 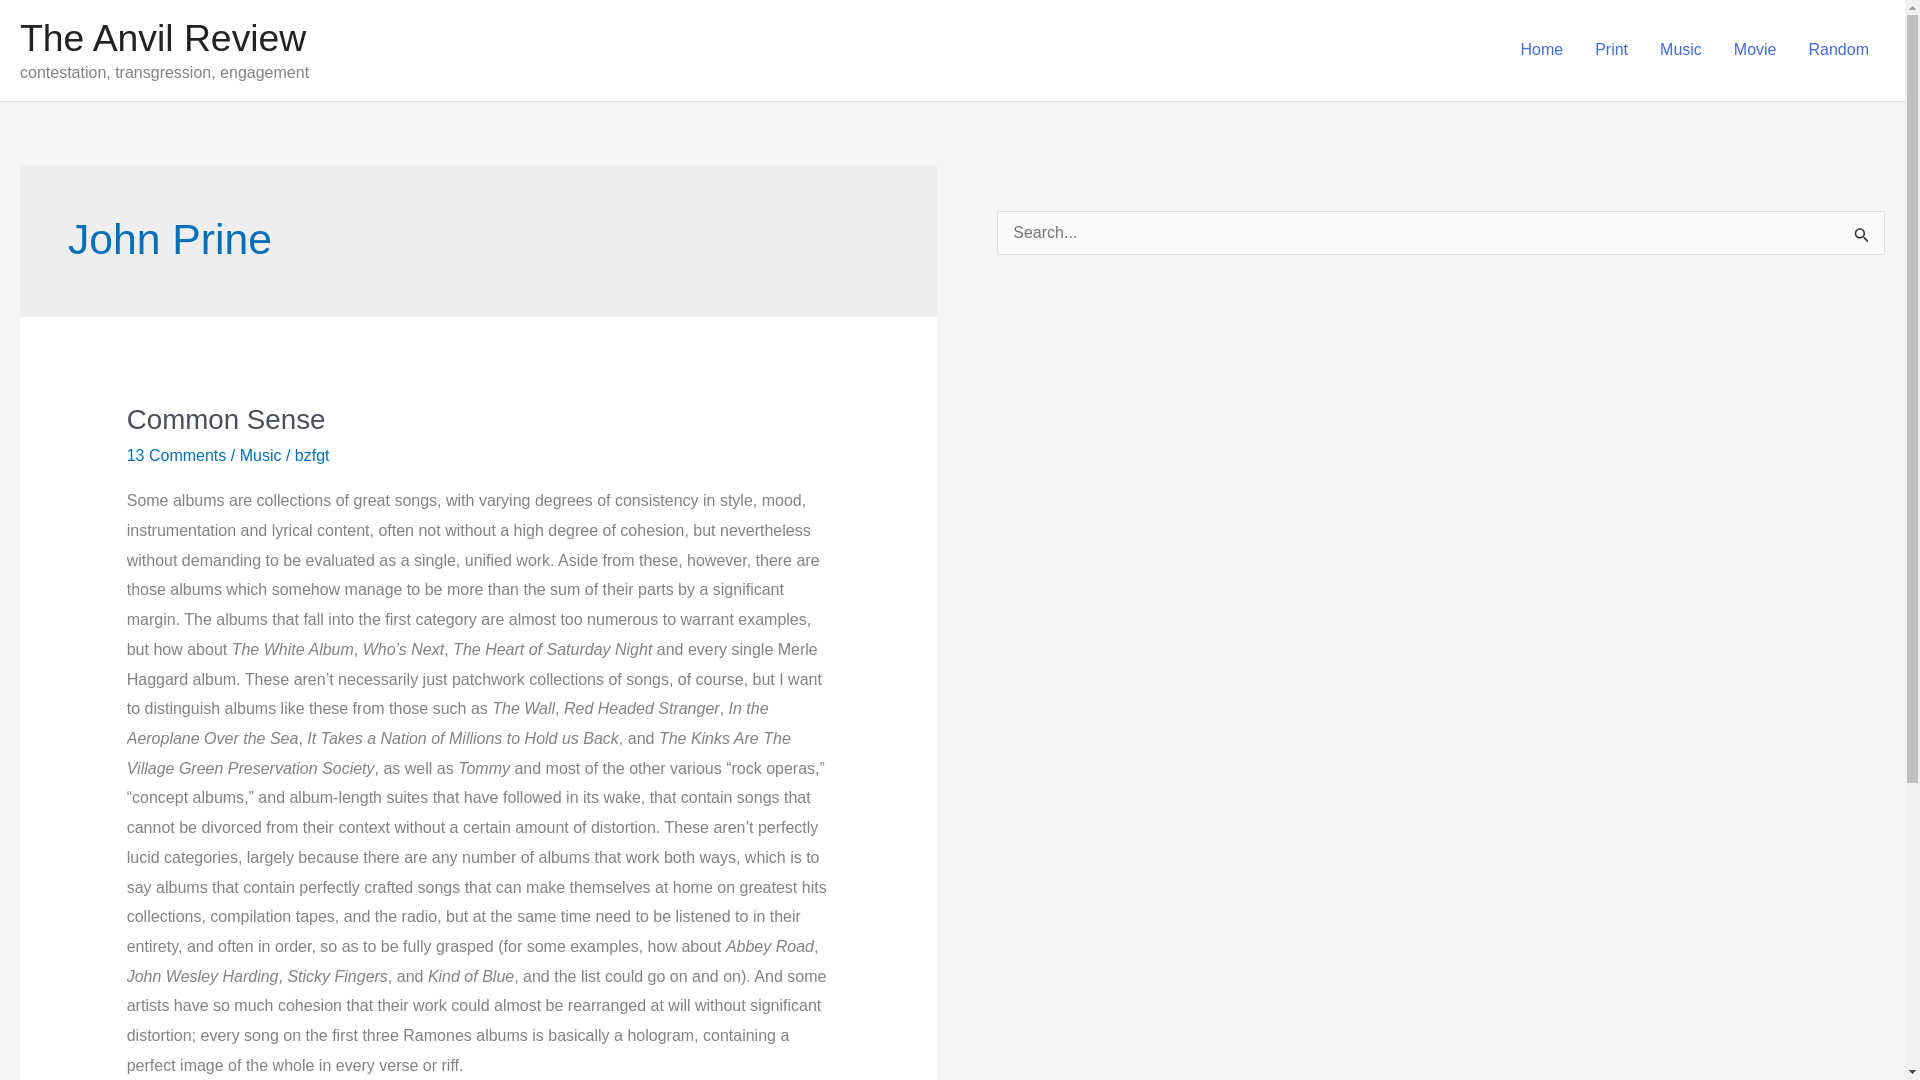 What do you see at coordinates (312, 456) in the screenshot?
I see `View all posts by bzfgt` at bounding box center [312, 456].